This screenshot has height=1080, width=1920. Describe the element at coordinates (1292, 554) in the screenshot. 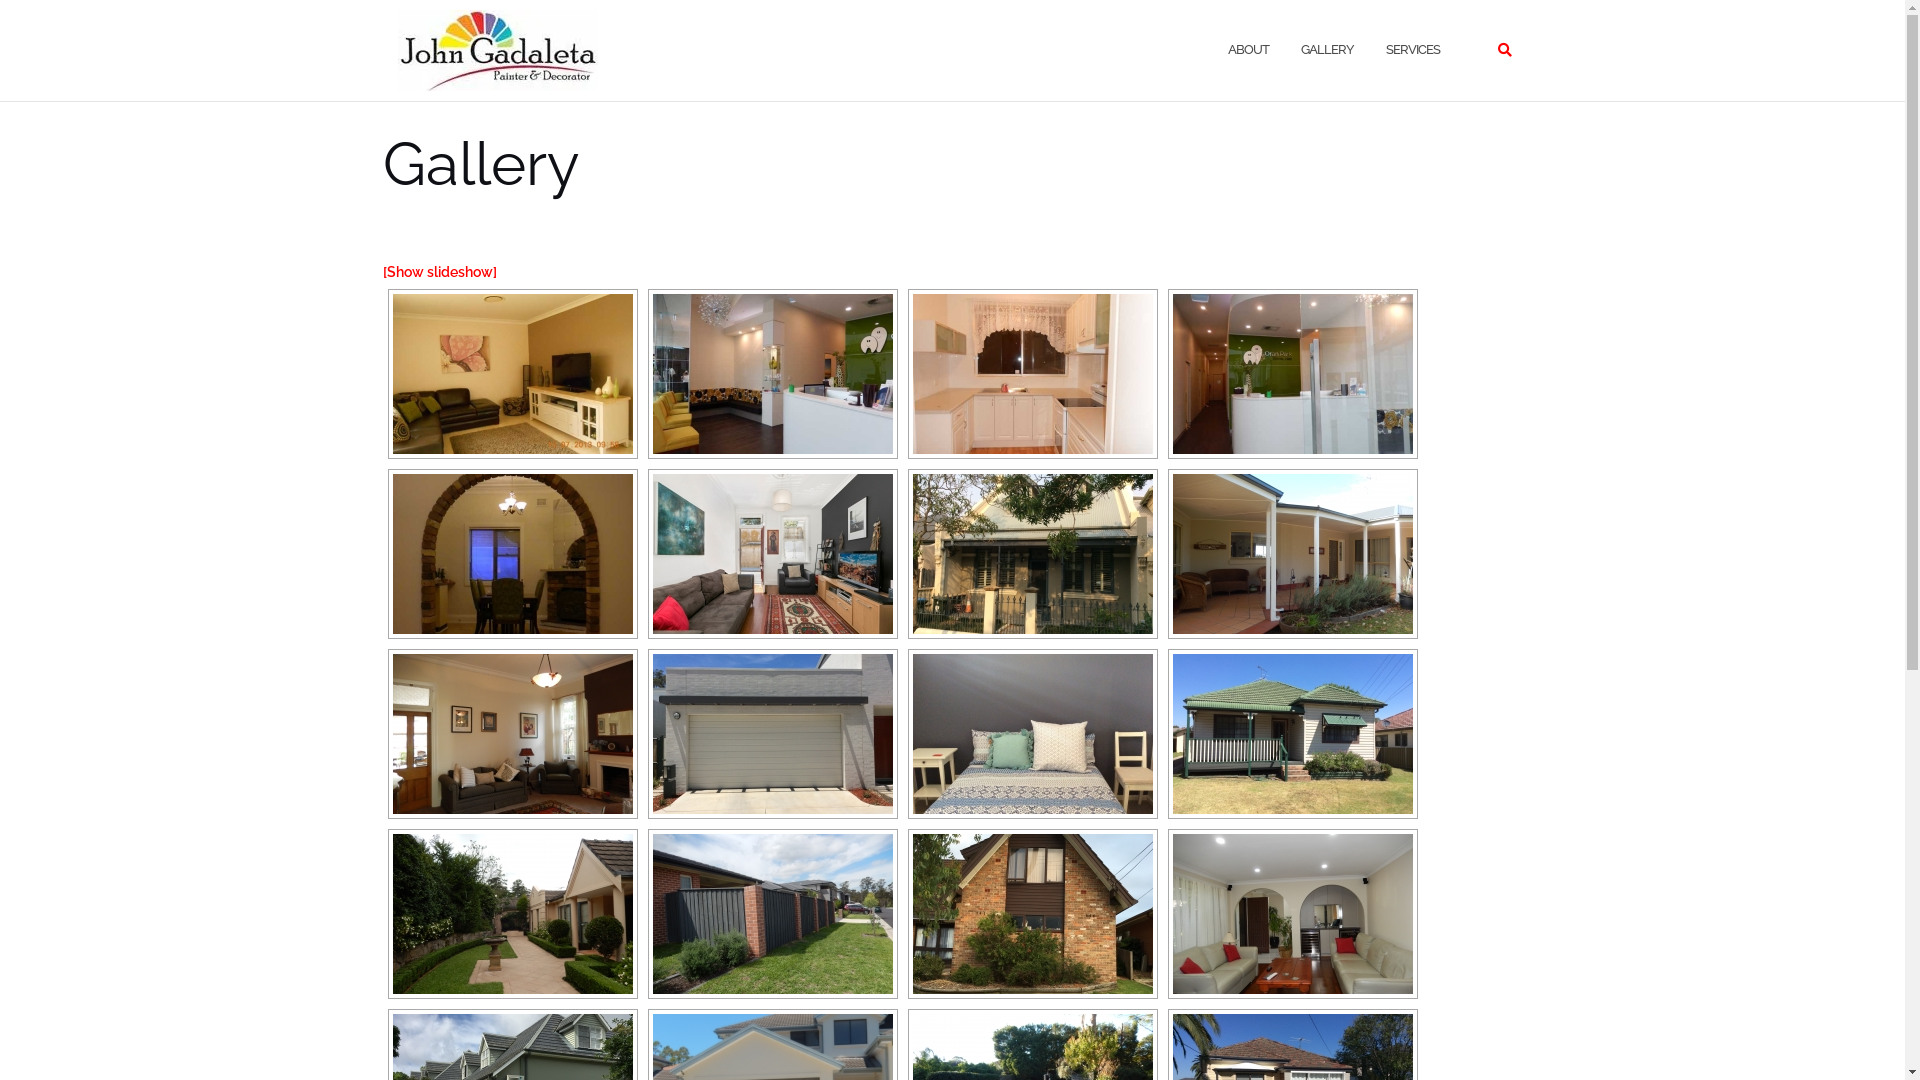

I see `Arcadia-job-020` at that location.